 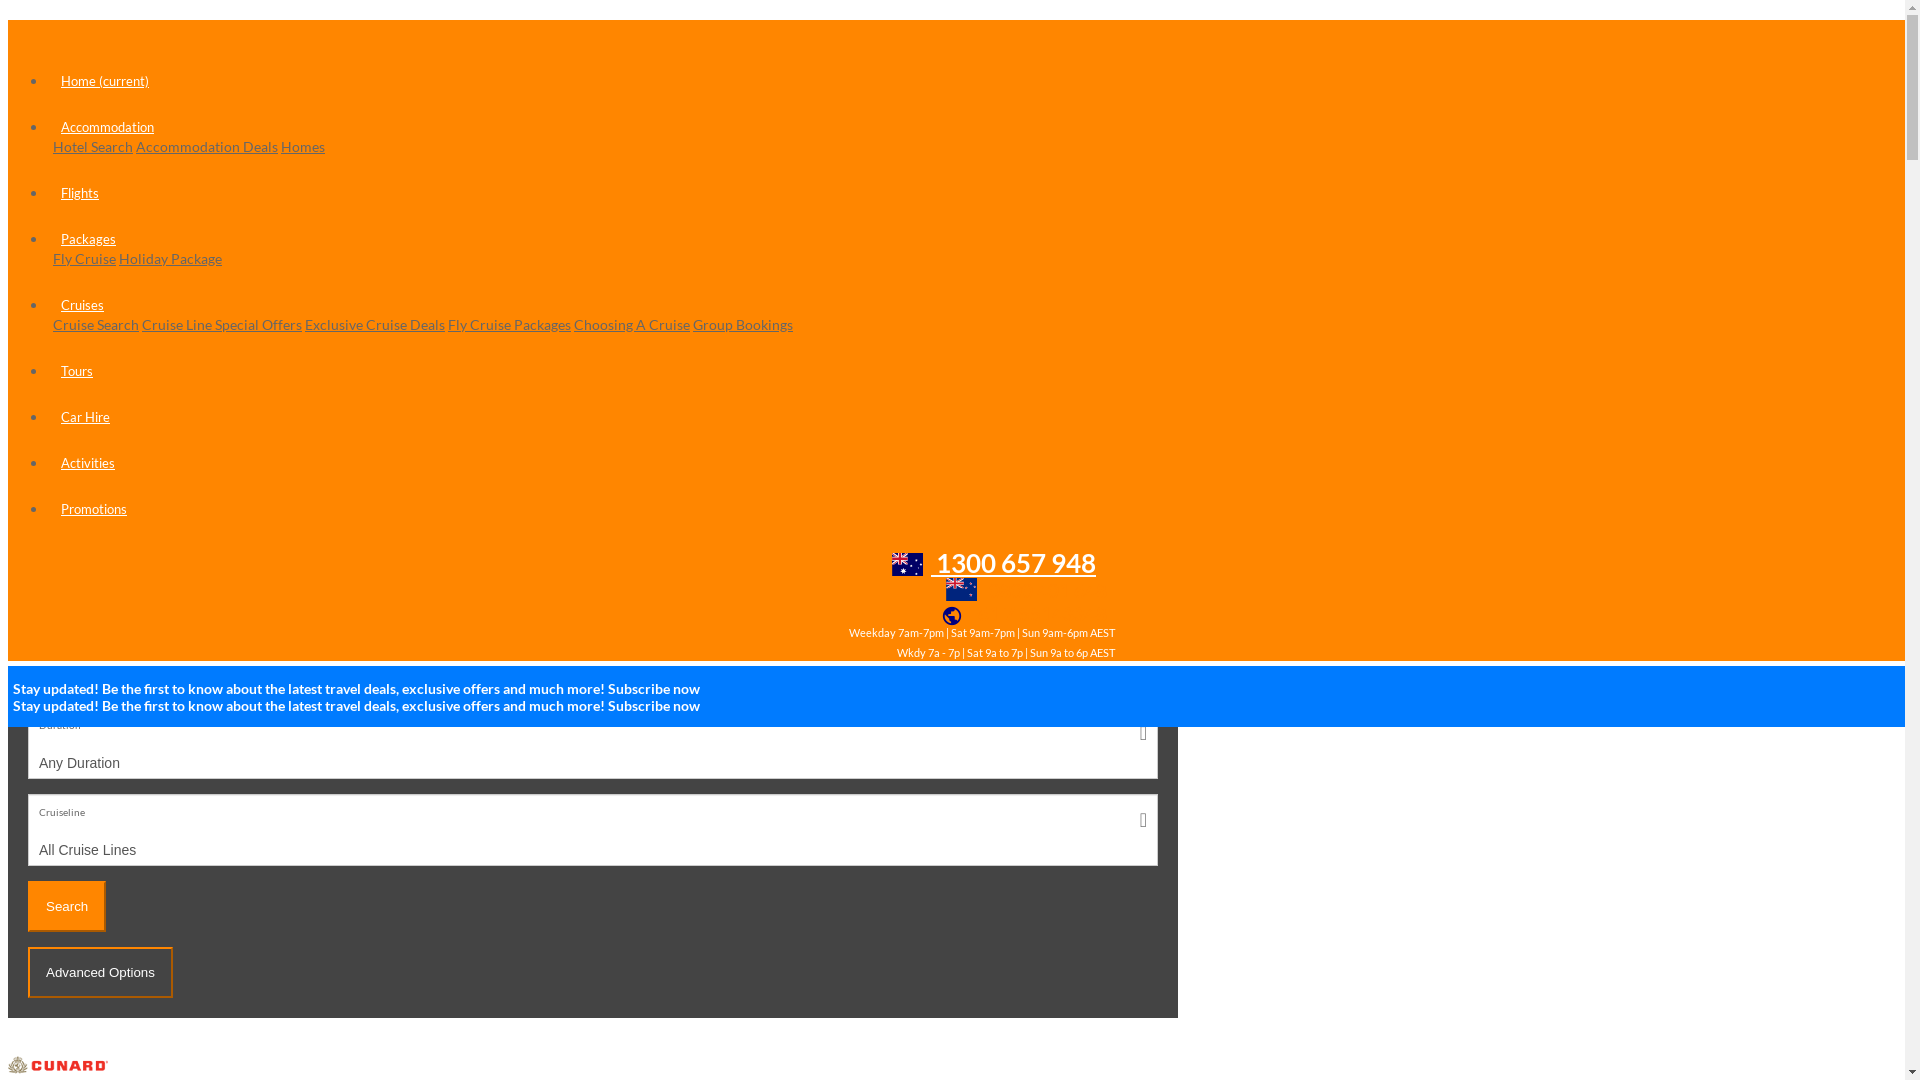 What do you see at coordinates (86, 417) in the screenshot?
I see `Car Hire` at bounding box center [86, 417].